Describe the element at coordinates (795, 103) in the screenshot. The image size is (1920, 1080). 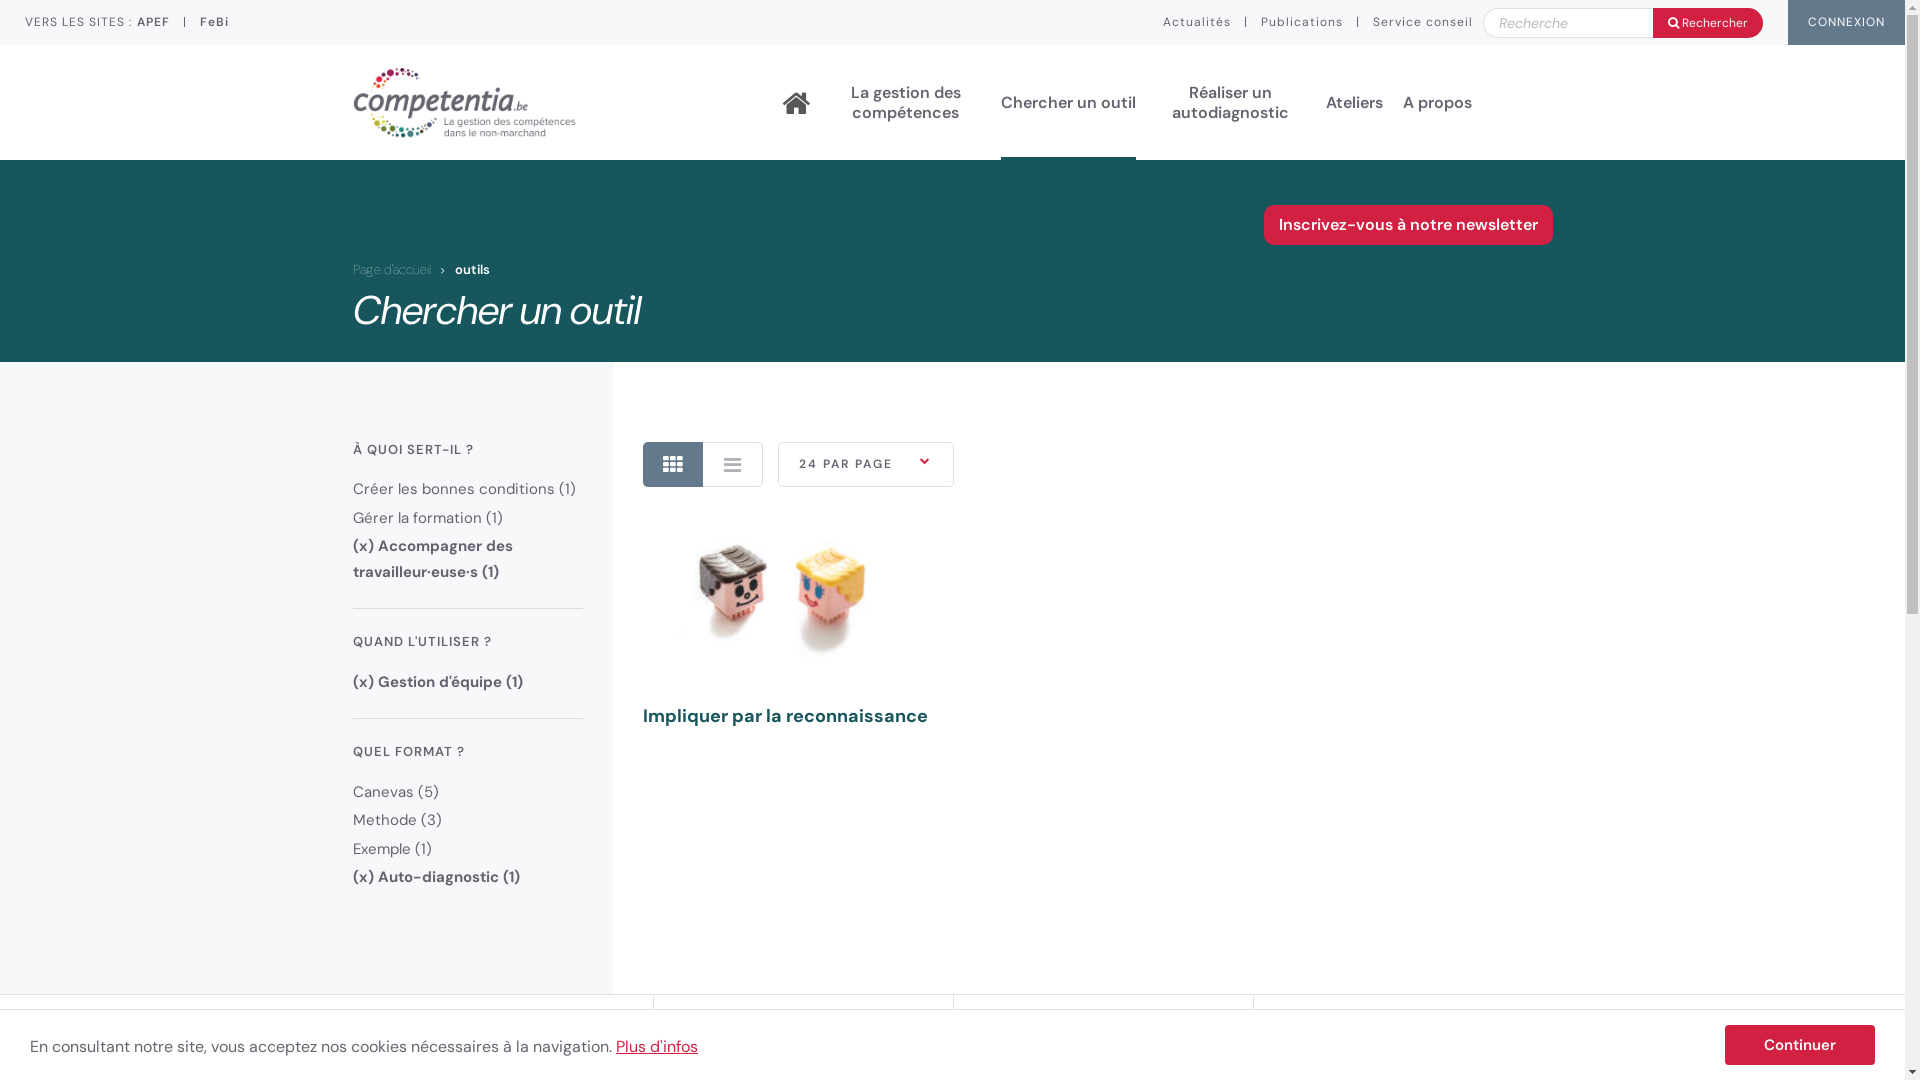
I see `Accueil` at that location.